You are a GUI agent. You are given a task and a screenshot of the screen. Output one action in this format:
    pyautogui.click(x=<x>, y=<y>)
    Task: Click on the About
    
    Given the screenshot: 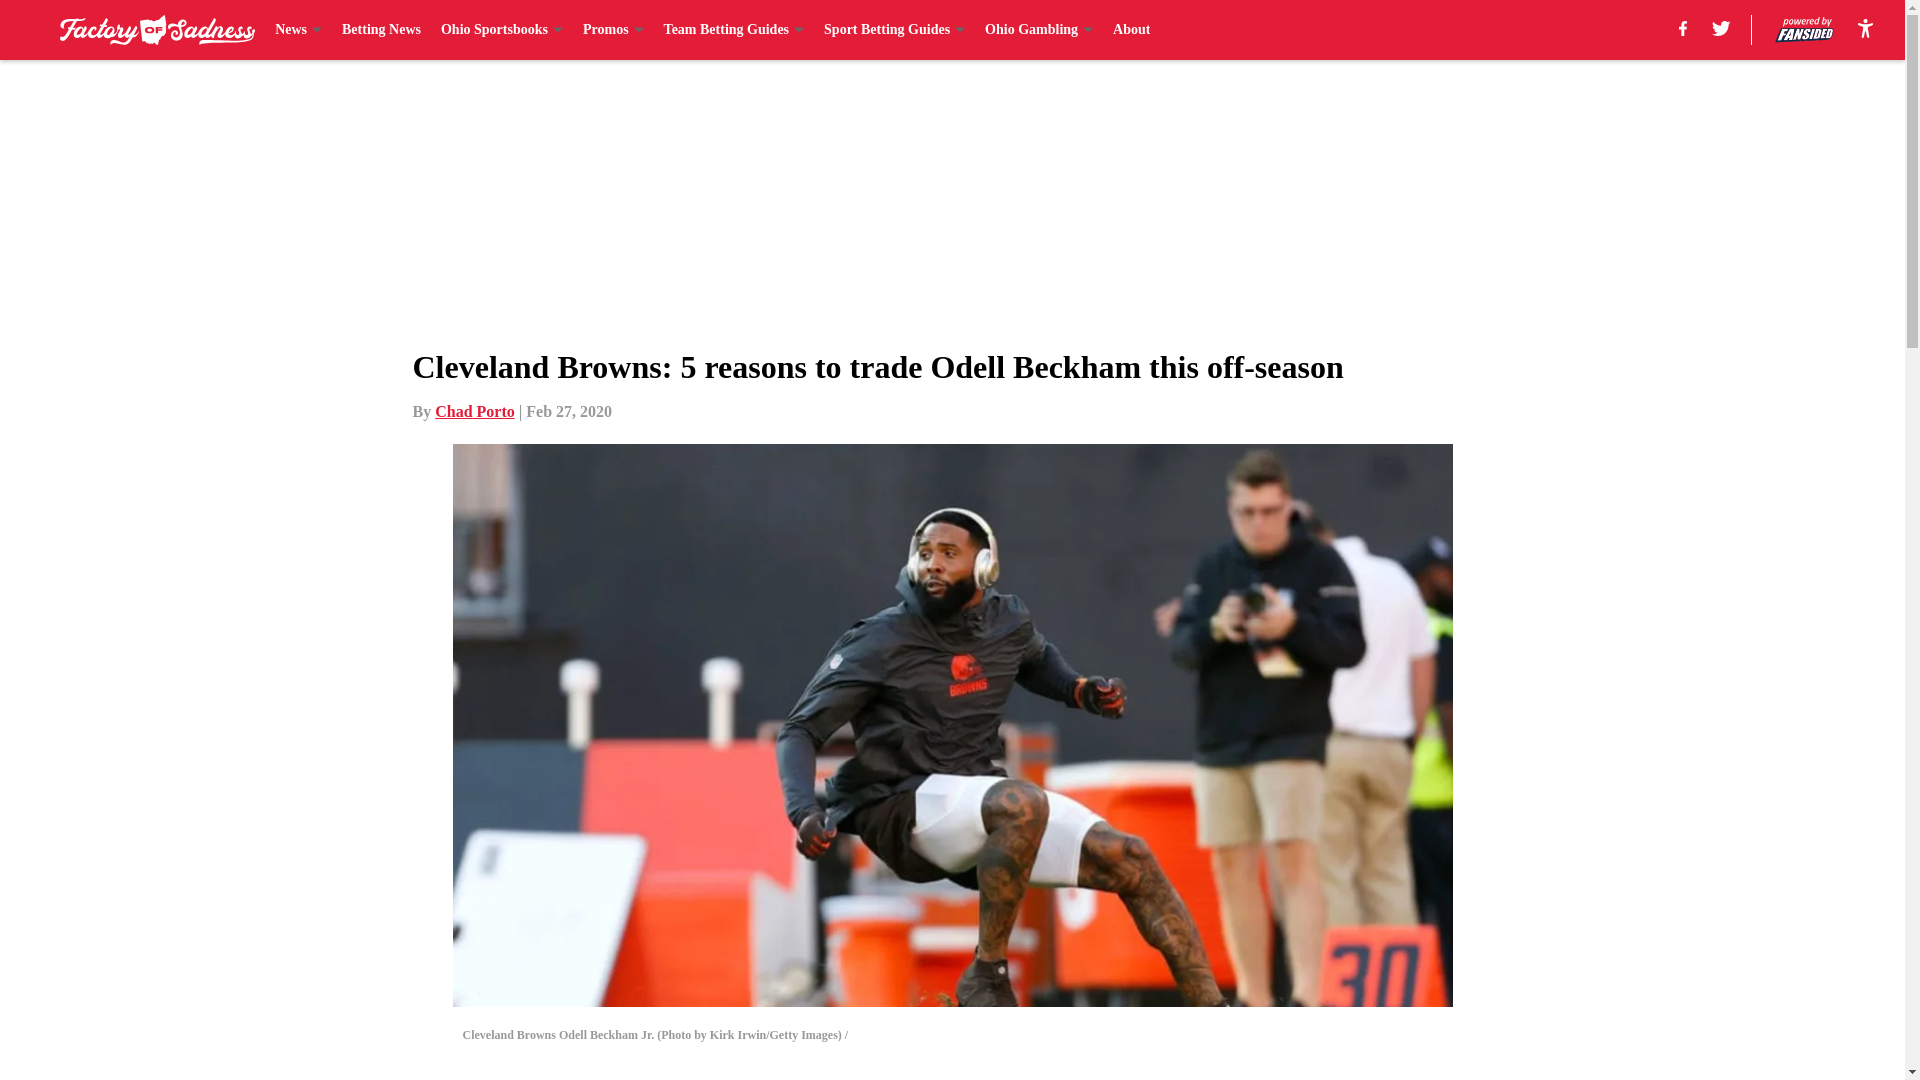 What is the action you would take?
    pyautogui.click(x=1132, y=30)
    